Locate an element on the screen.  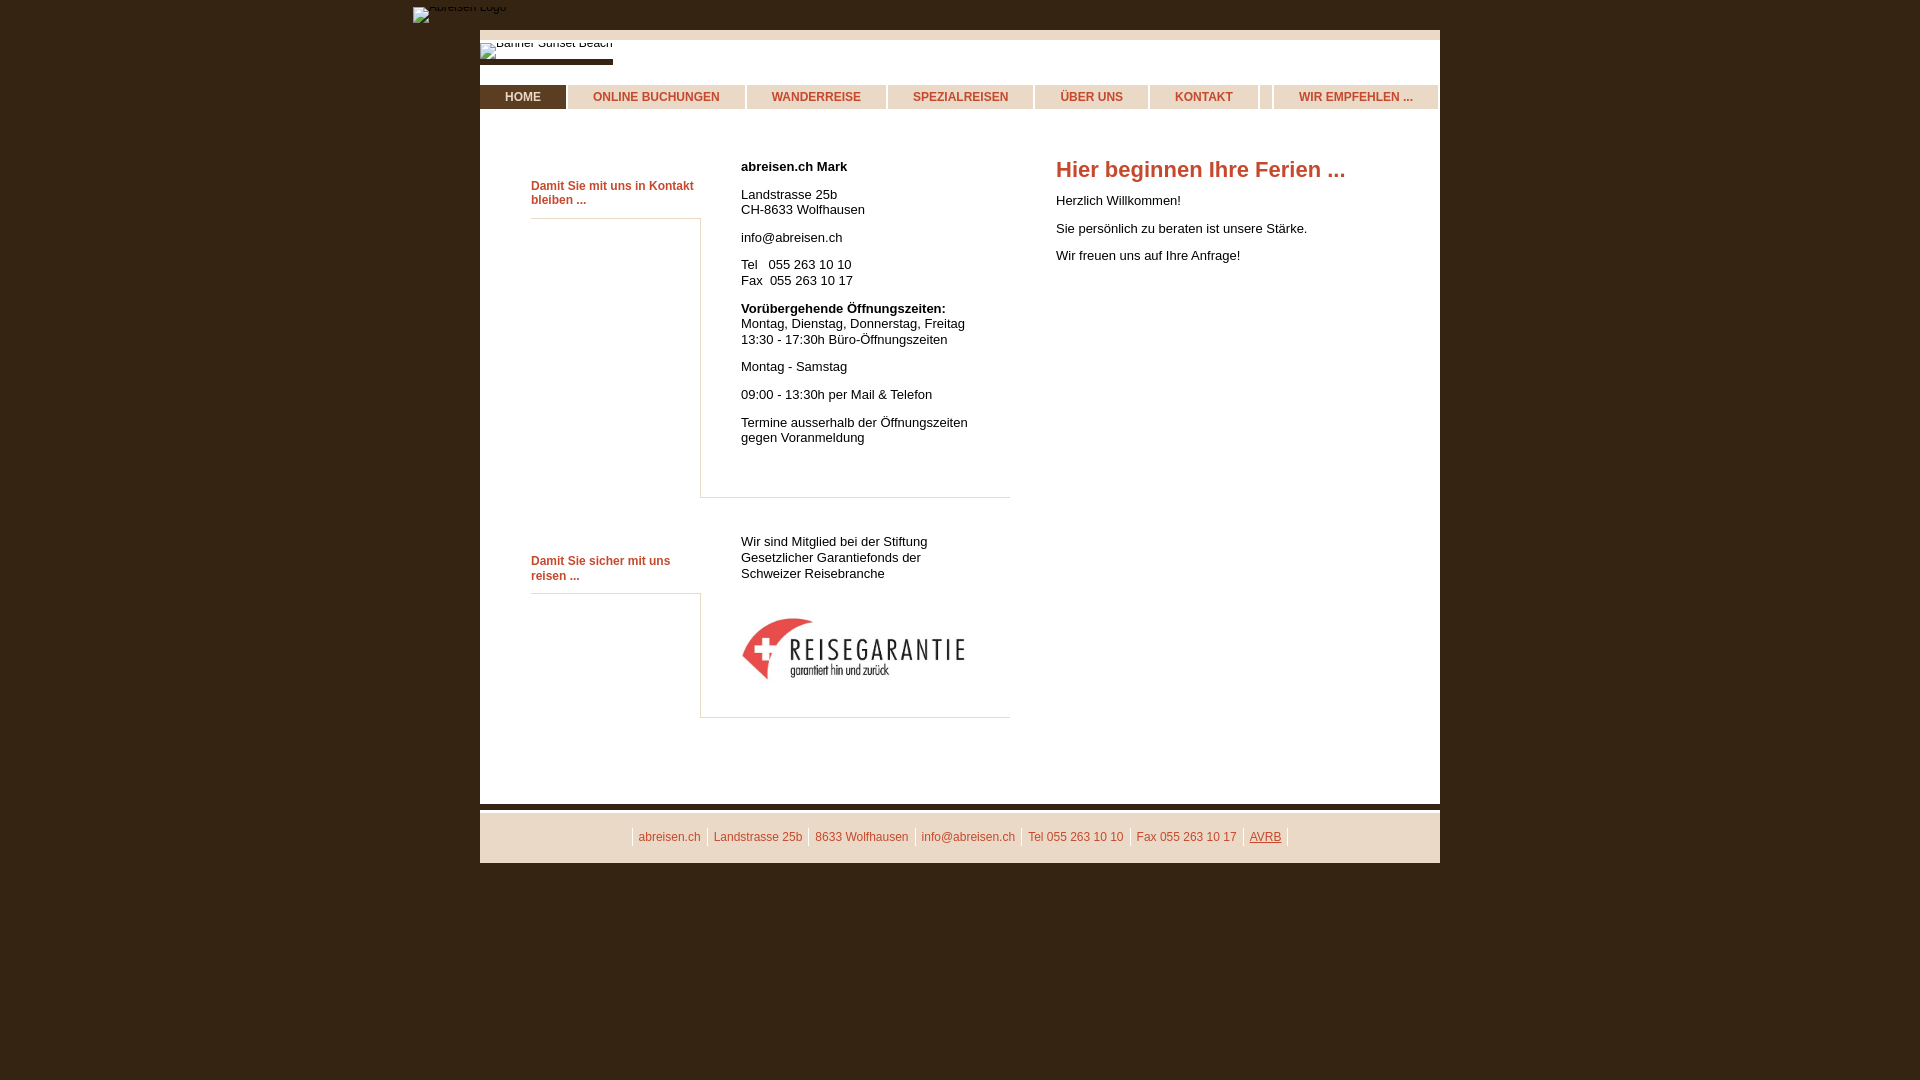
ONLINE BUCHUNGEN is located at coordinates (656, 97).